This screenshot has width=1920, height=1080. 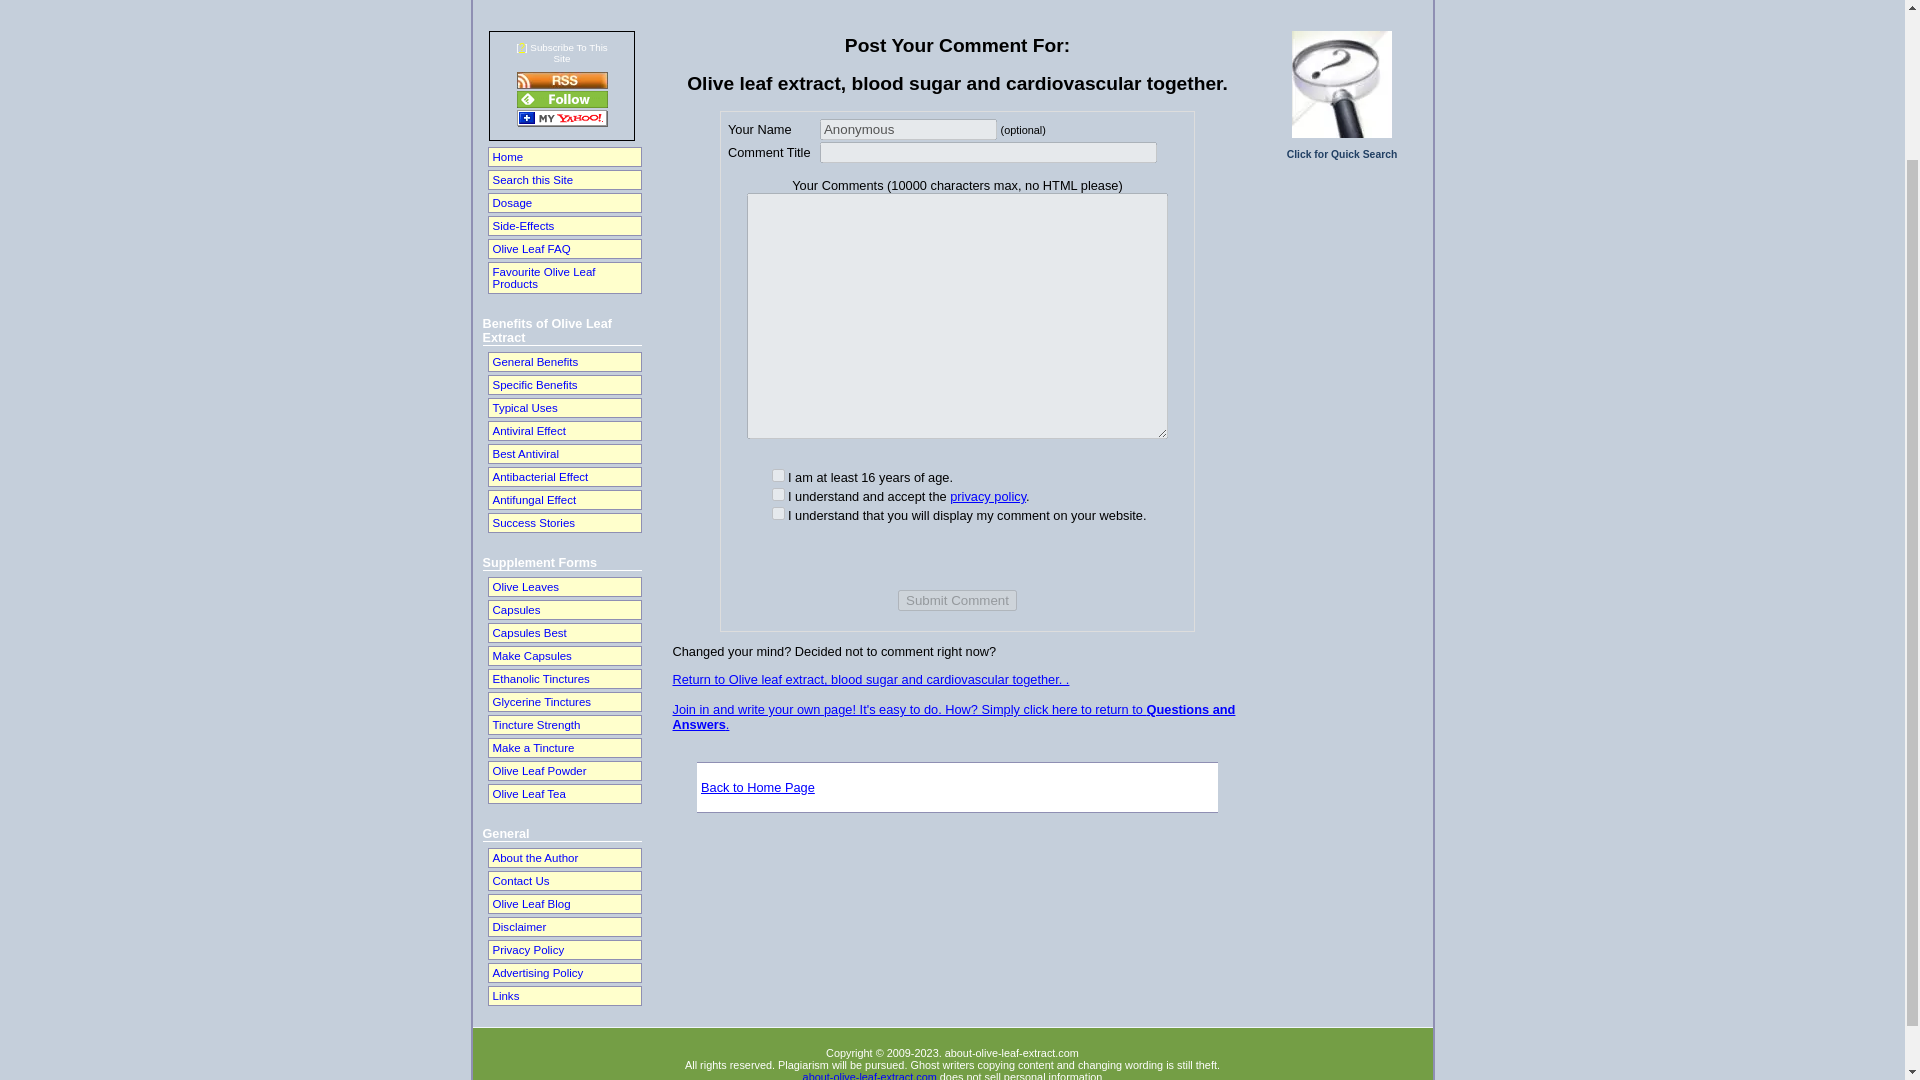 What do you see at coordinates (563, 702) in the screenshot?
I see `Glycerine Tinctures` at bounding box center [563, 702].